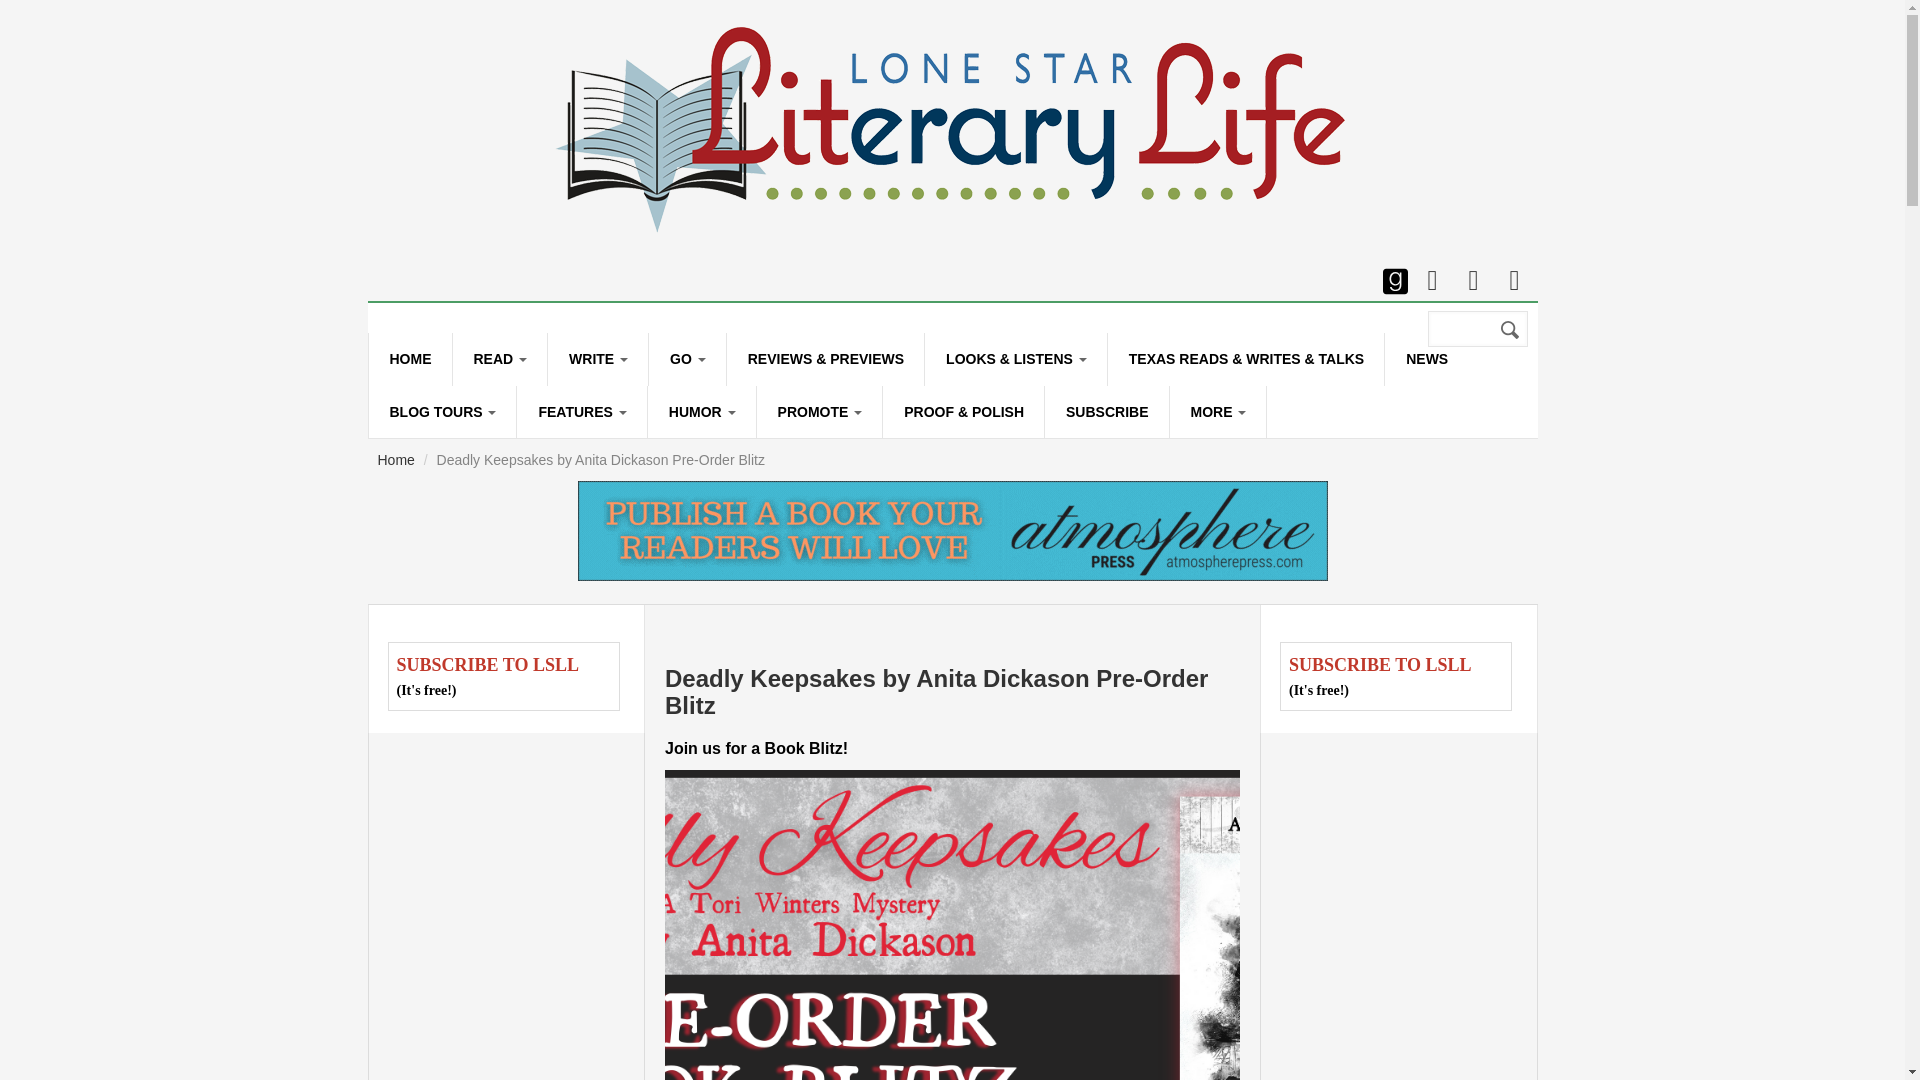 The width and height of the screenshot is (1920, 1080). I want to click on Lone Star Book Blog Tours, so click(442, 412).